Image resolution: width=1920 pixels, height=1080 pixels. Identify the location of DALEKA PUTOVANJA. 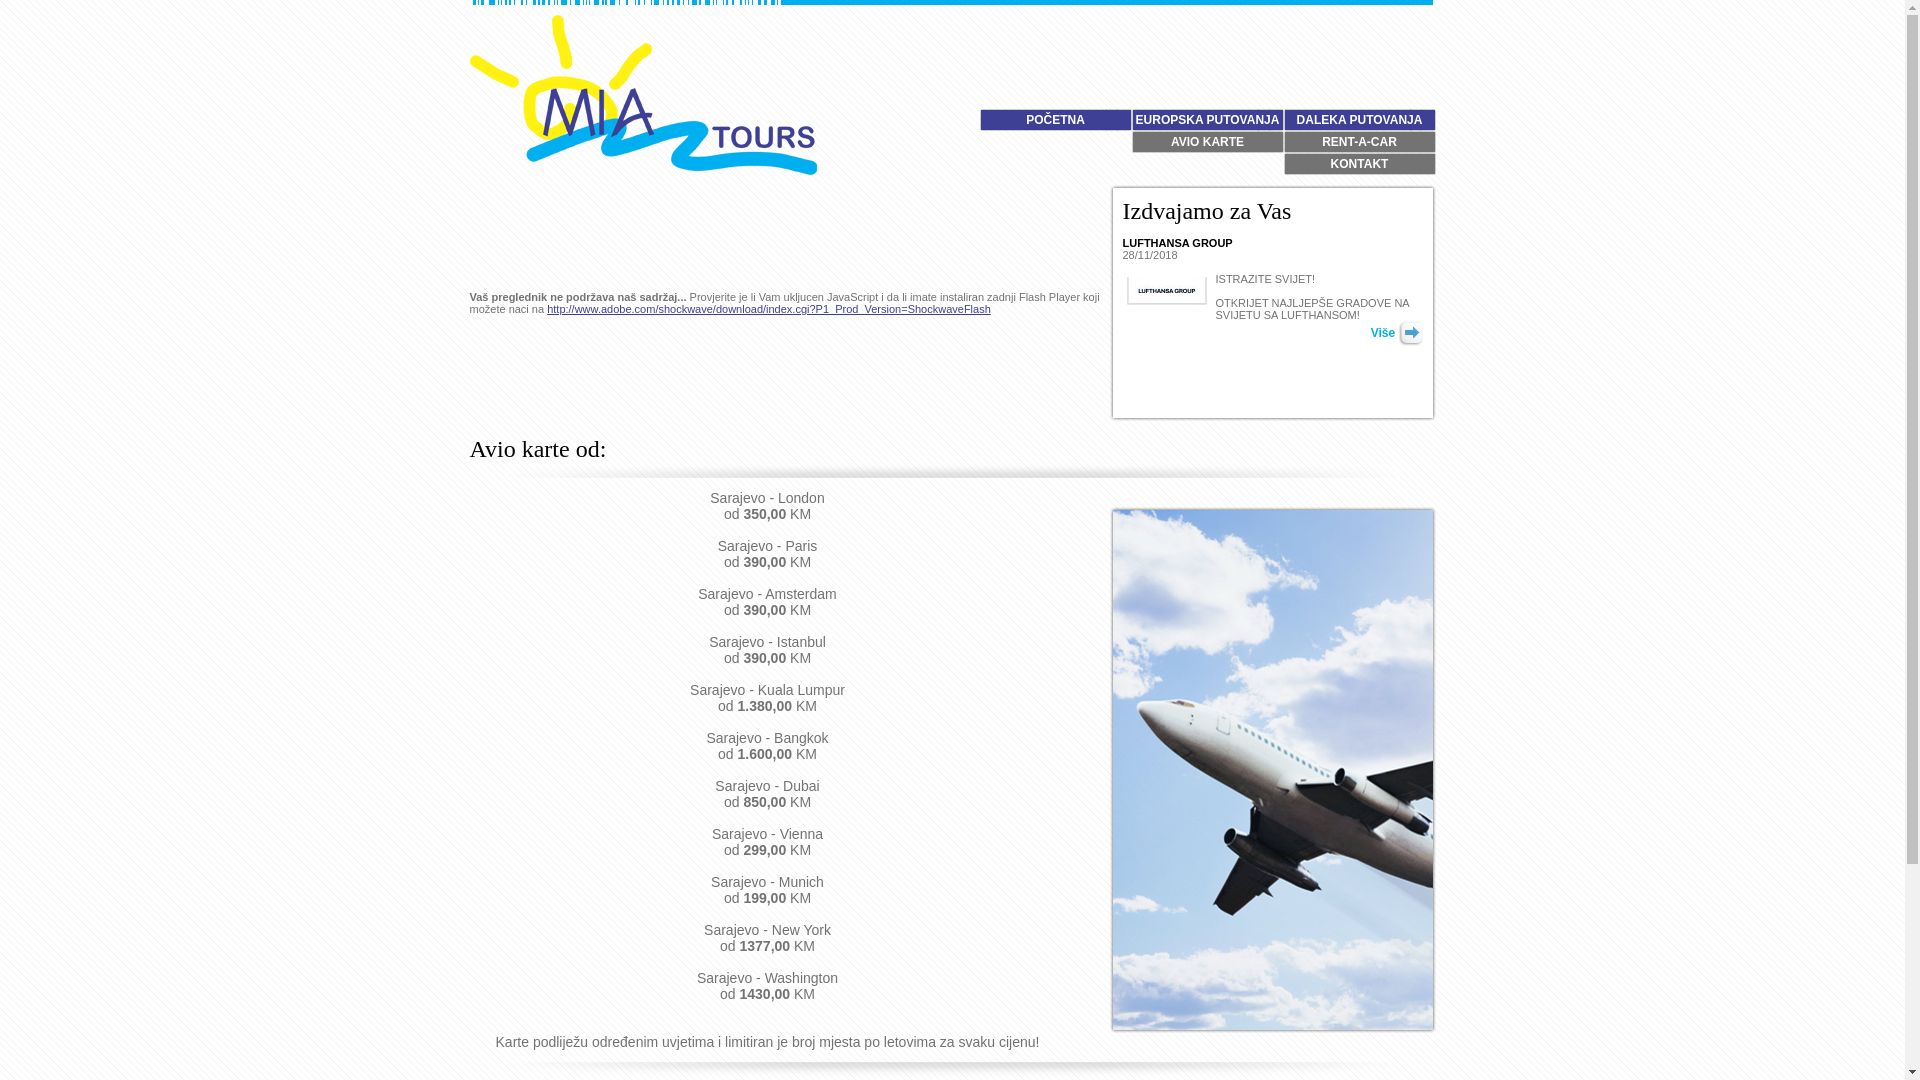
(1360, 120).